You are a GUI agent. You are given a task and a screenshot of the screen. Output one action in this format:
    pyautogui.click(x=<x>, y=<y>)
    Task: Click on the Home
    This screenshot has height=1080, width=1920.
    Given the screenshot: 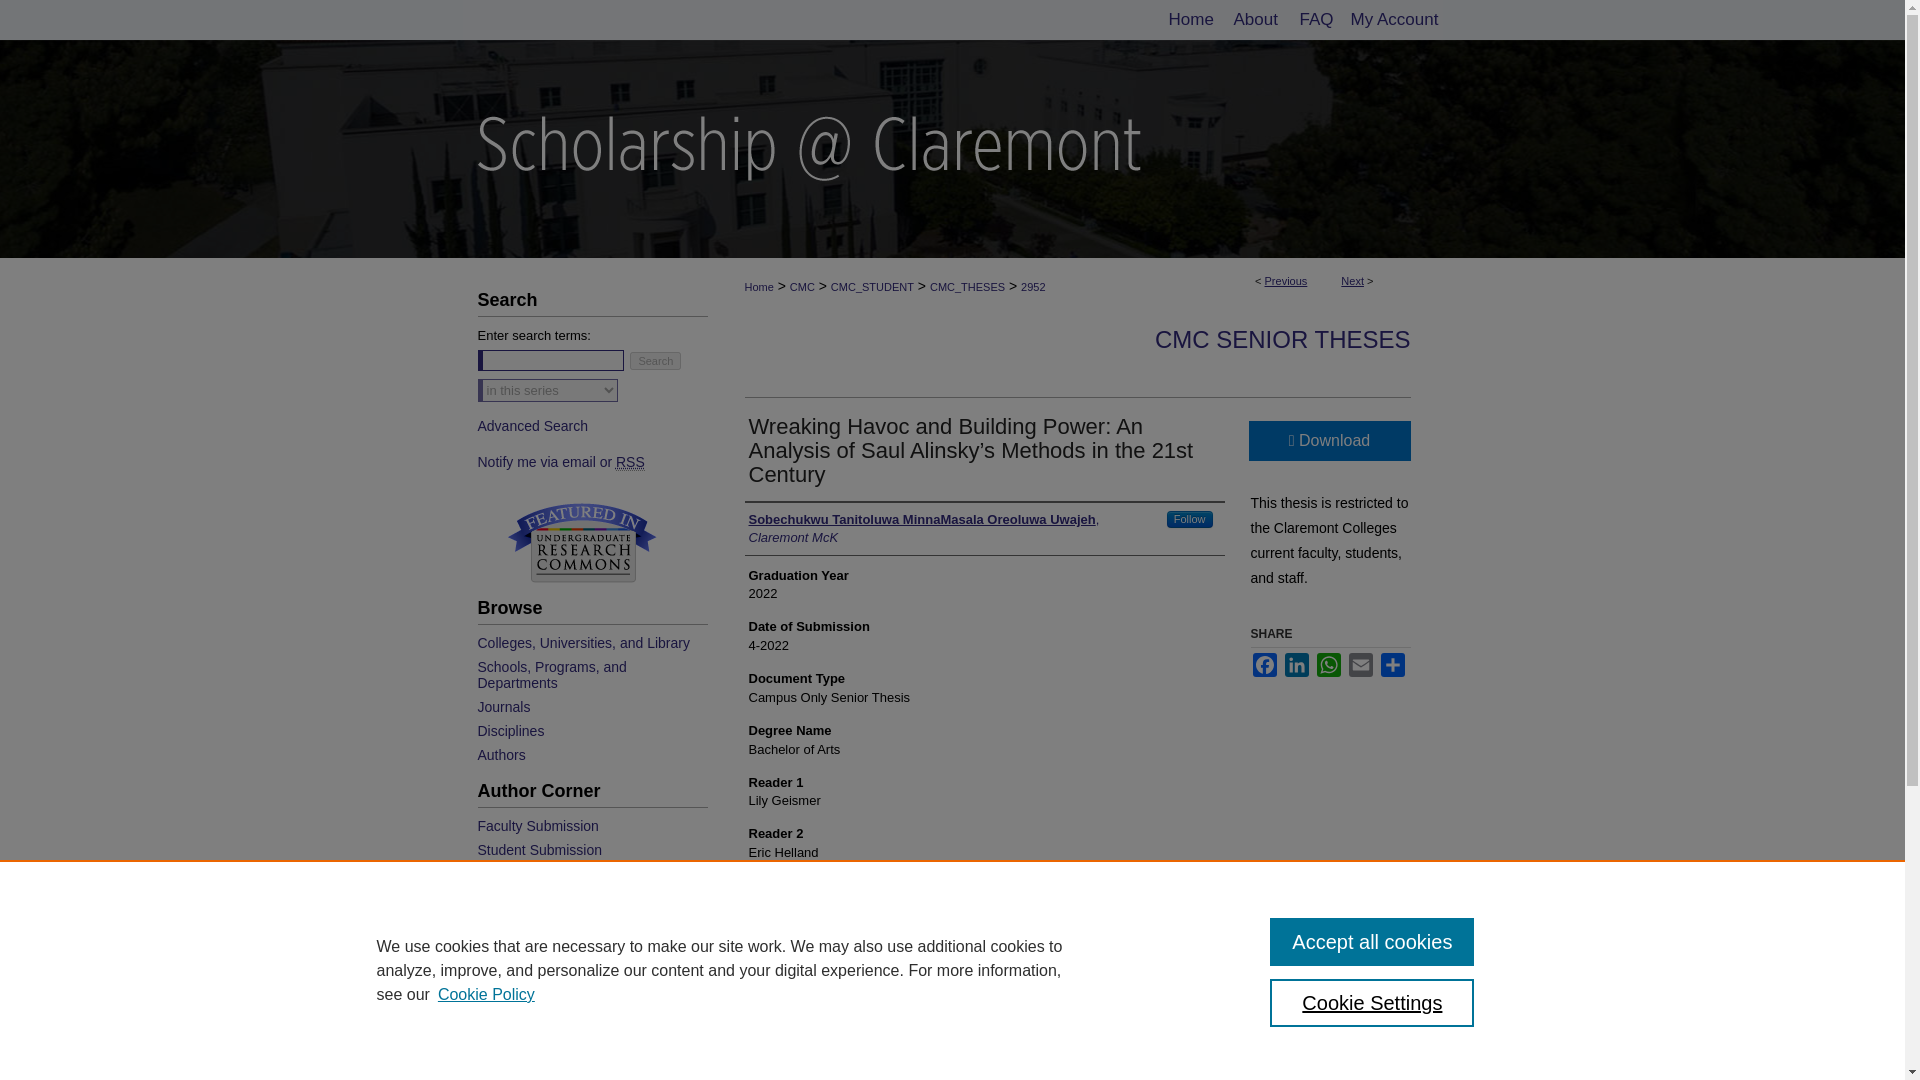 What is the action you would take?
    pyautogui.click(x=1188, y=20)
    